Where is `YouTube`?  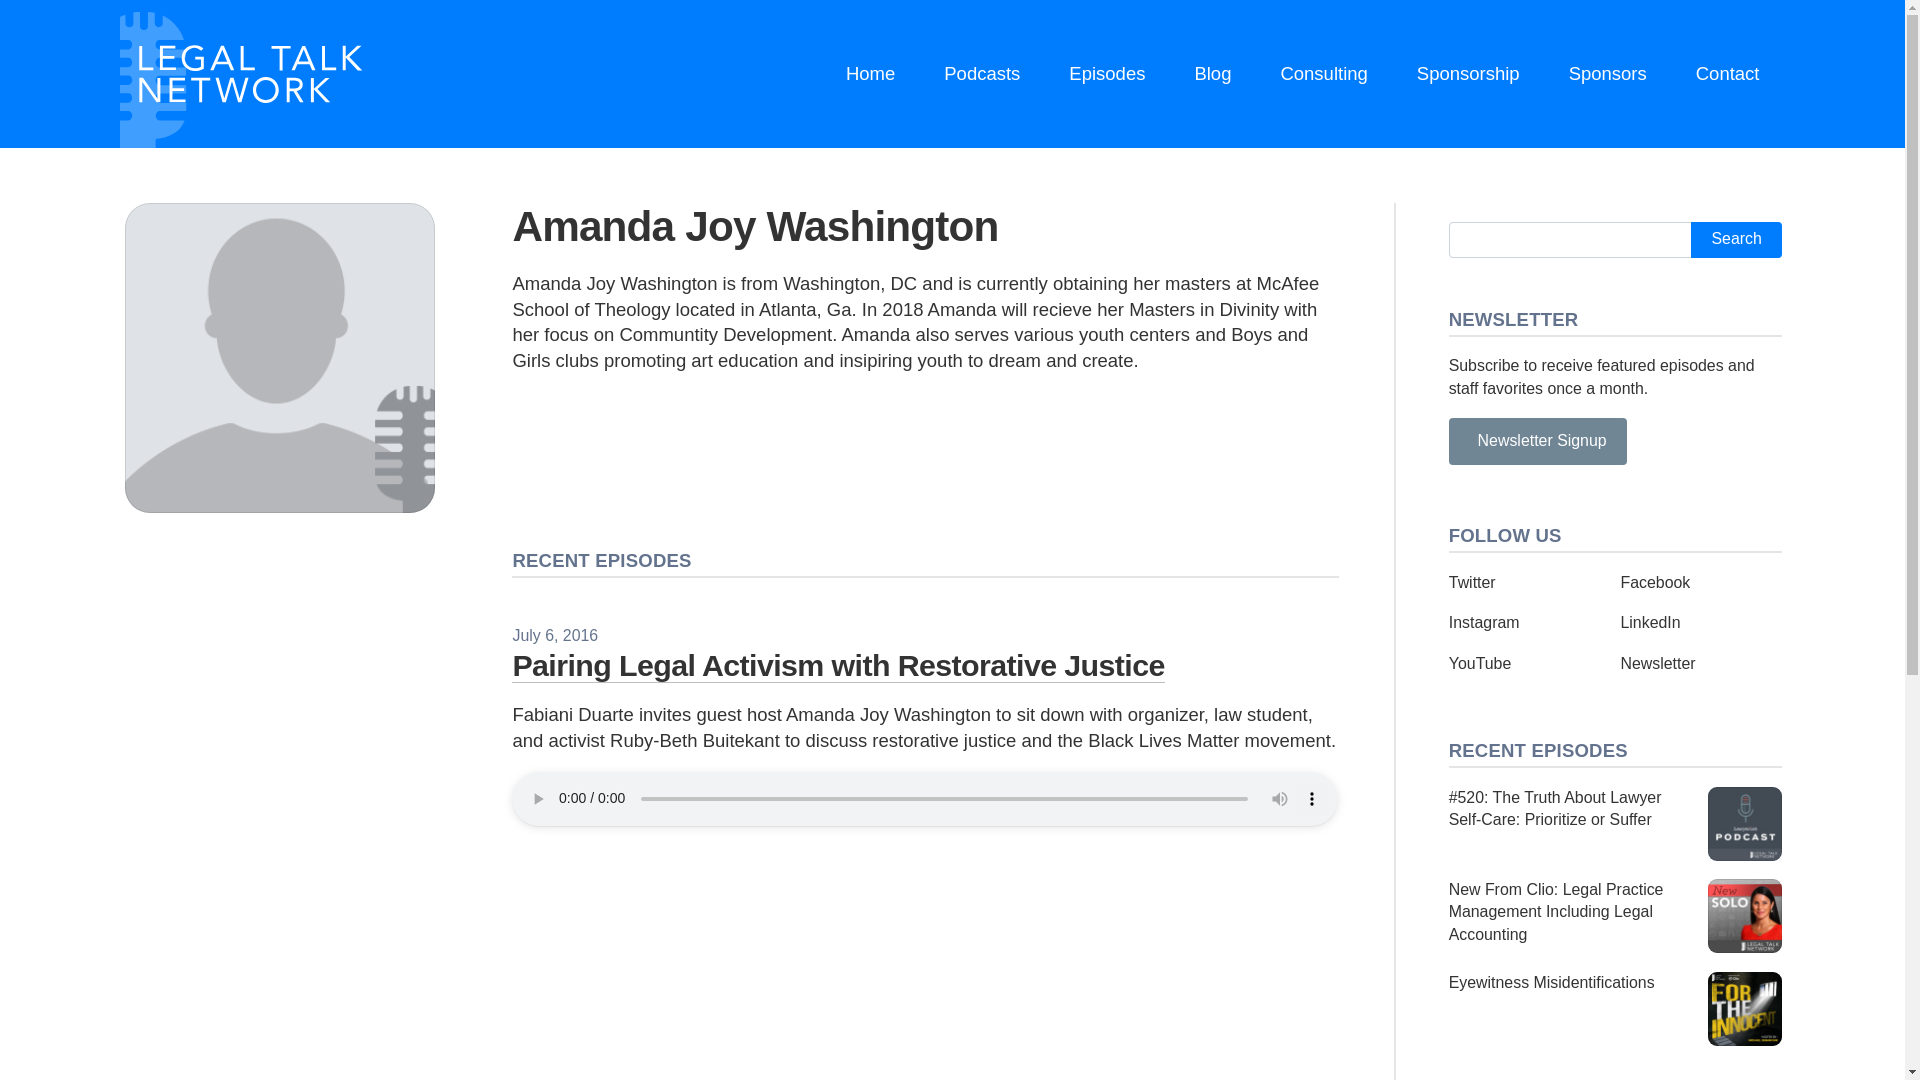 YouTube is located at coordinates (1480, 662).